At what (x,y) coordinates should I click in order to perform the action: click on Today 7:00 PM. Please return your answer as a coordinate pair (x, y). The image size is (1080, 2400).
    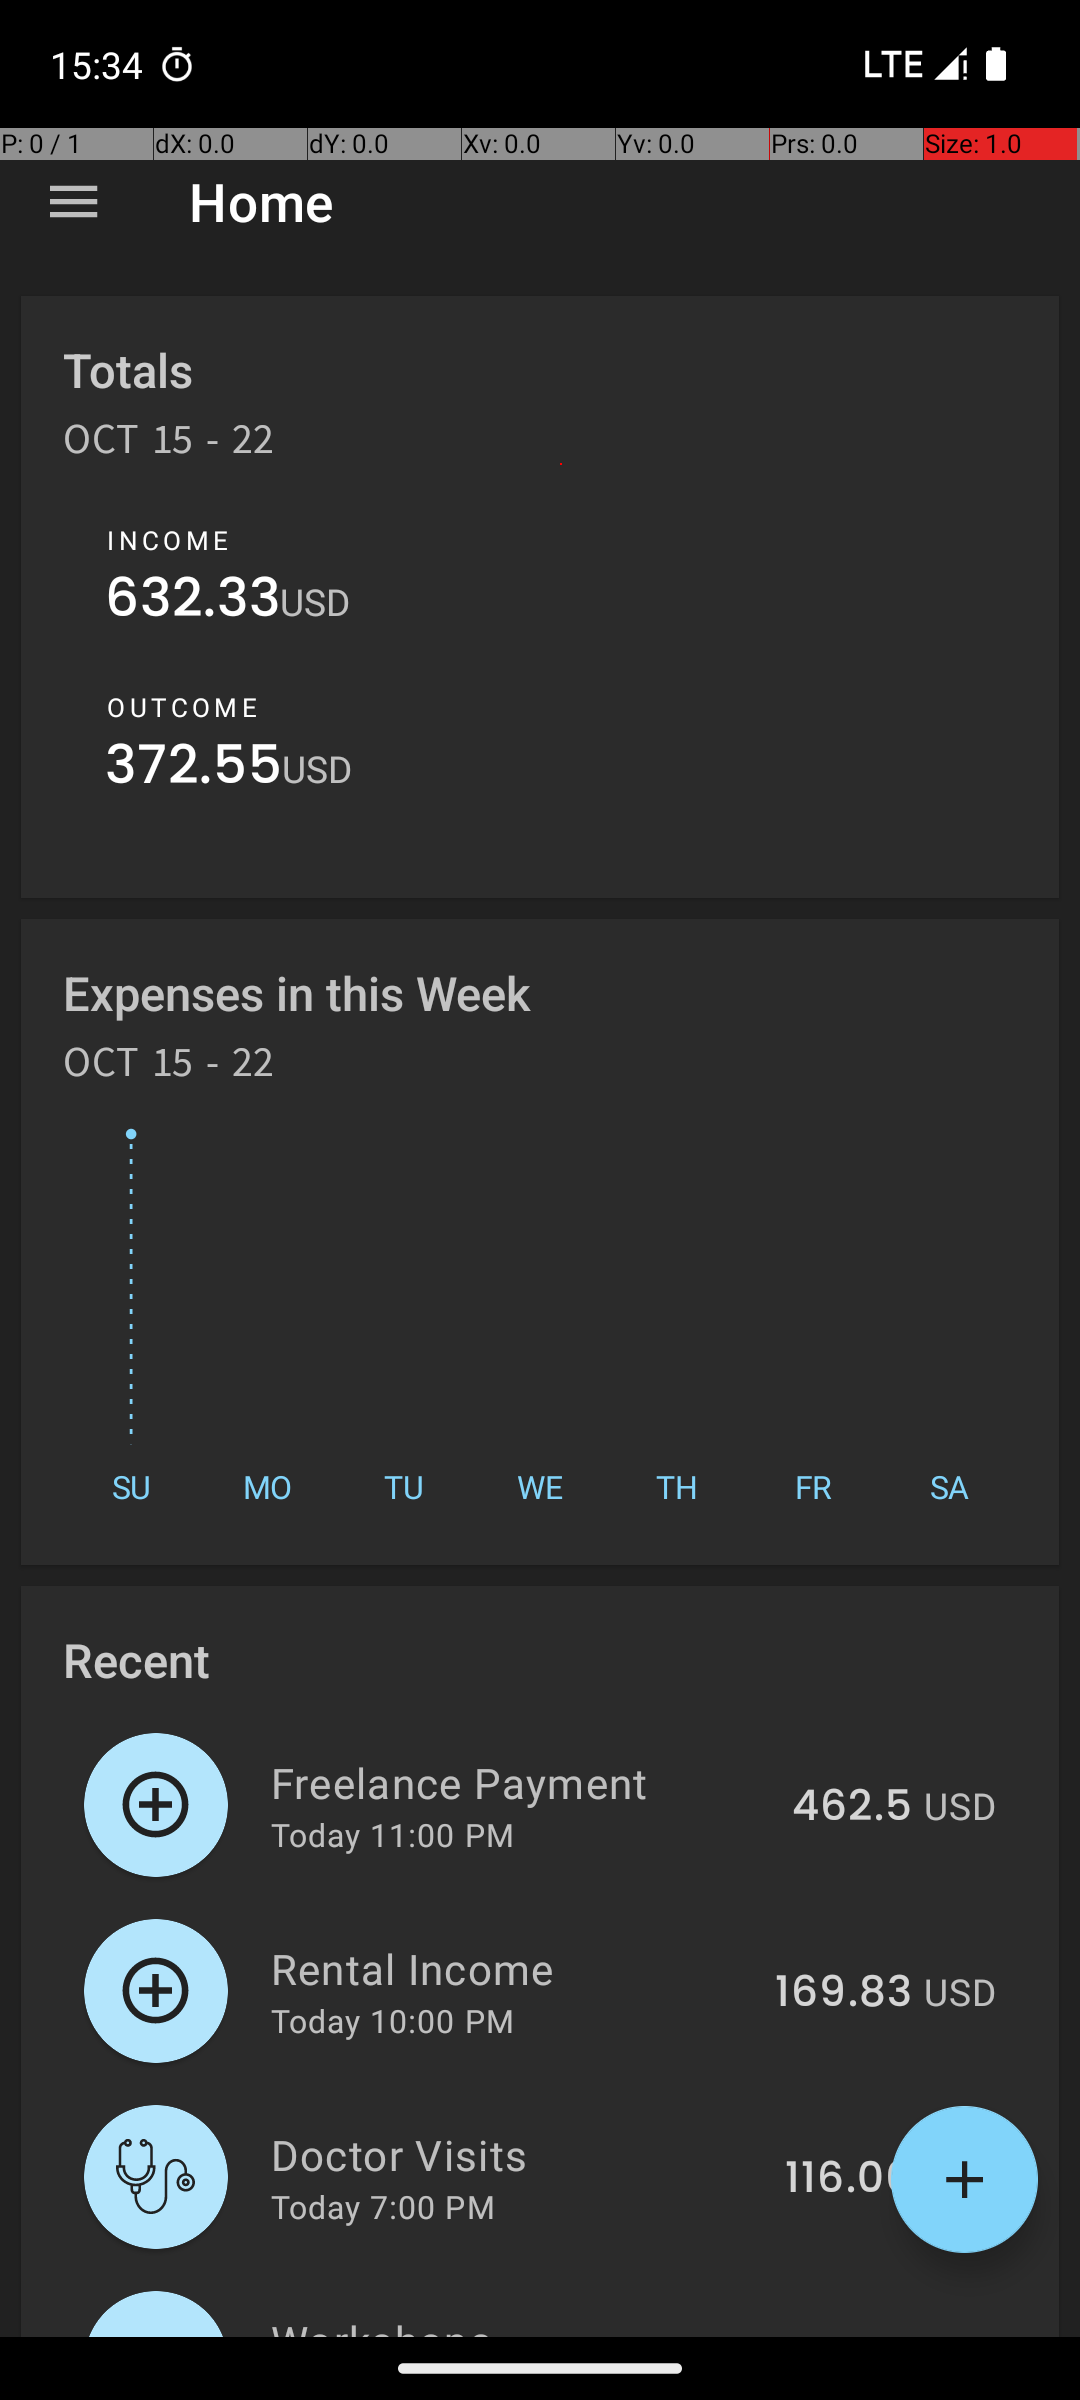
    Looking at the image, I should click on (383, 2206).